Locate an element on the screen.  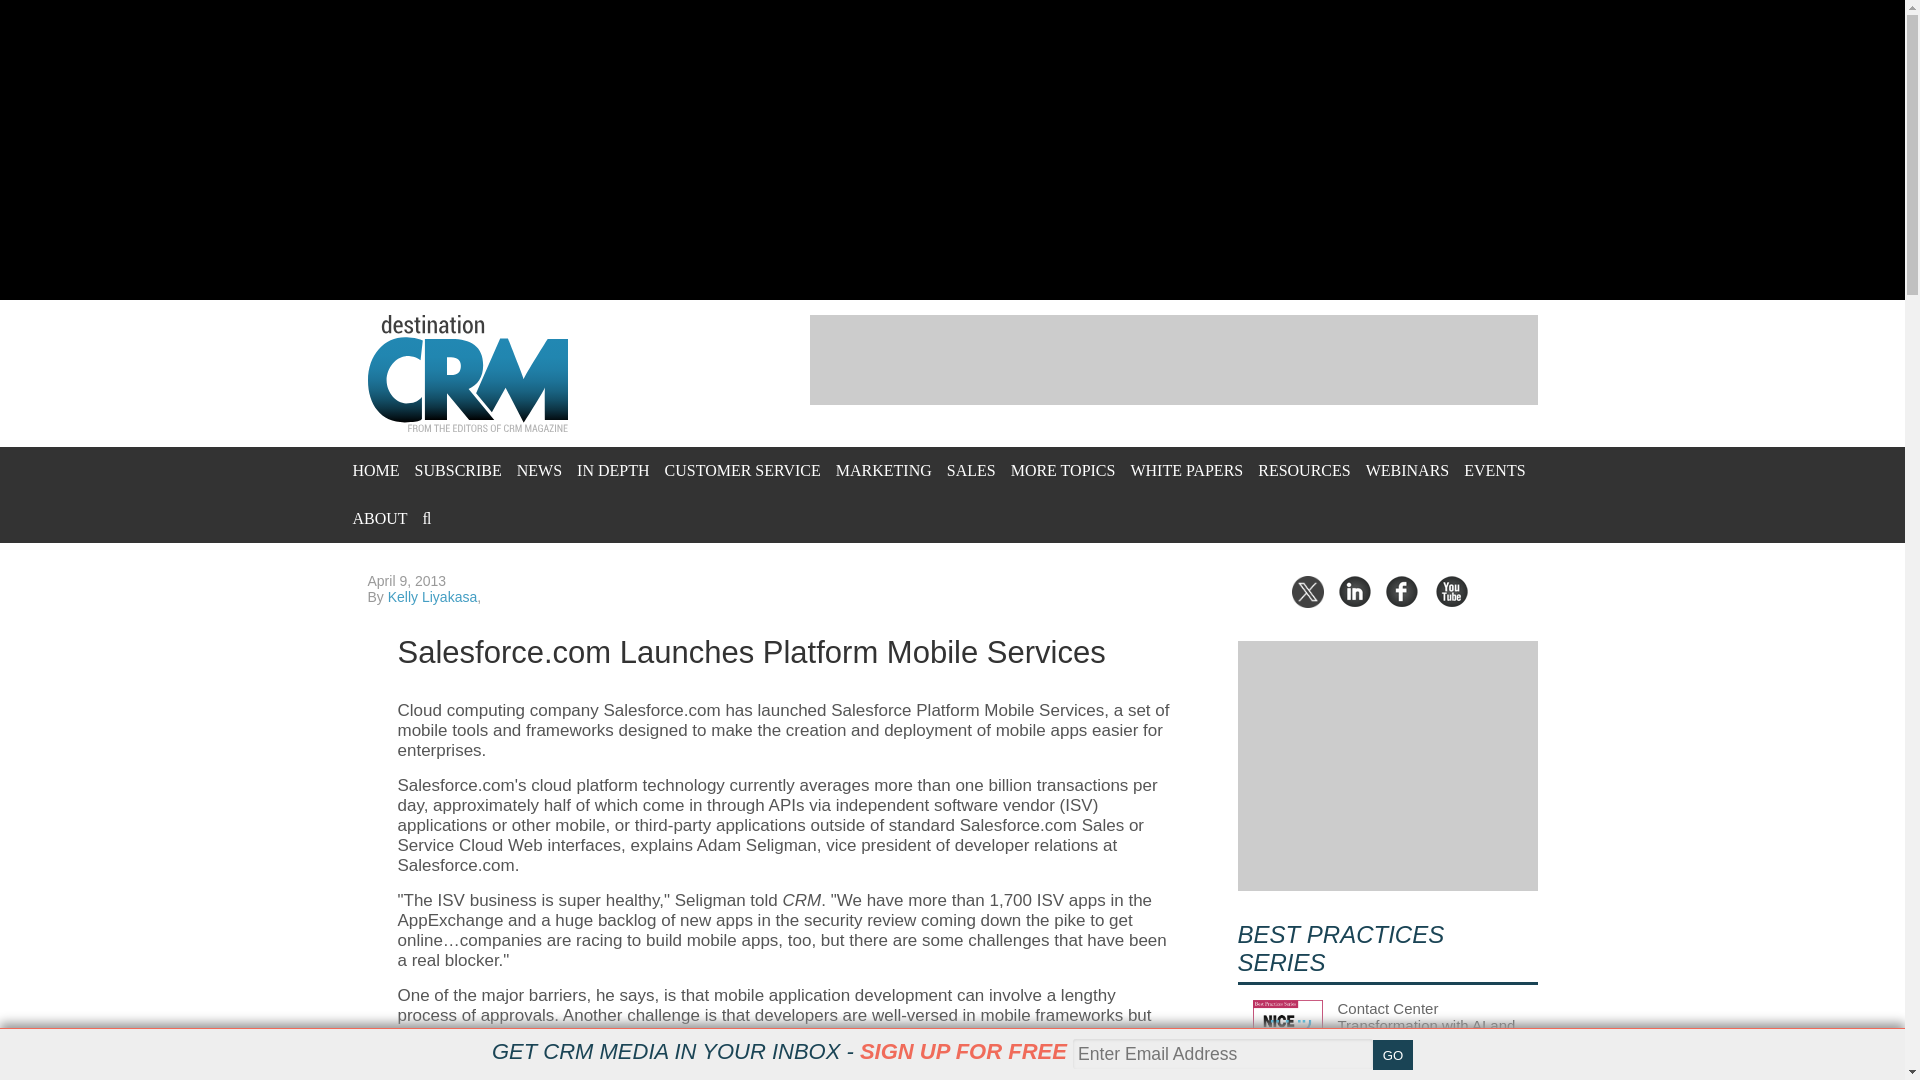
NEWS is located at coordinates (539, 470).